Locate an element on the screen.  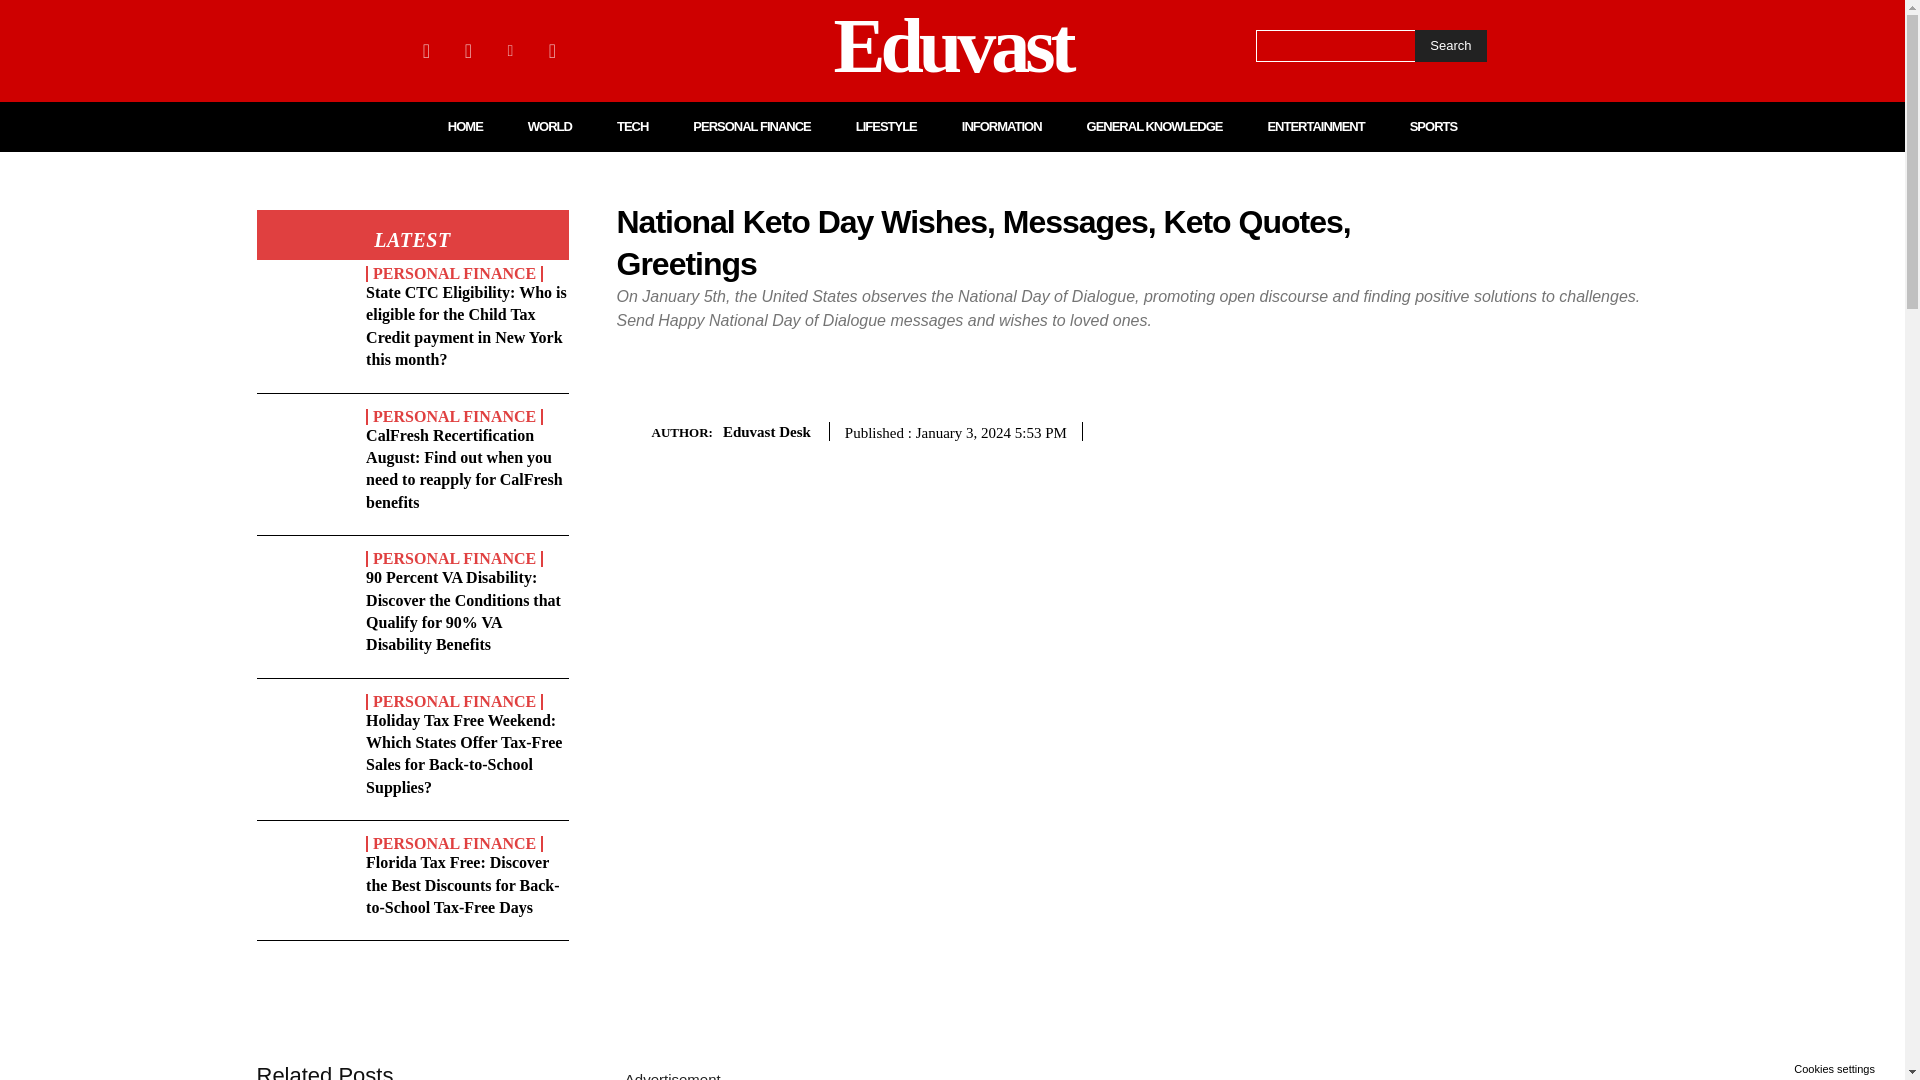
INFORMATION is located at coordinates (1002, 126).